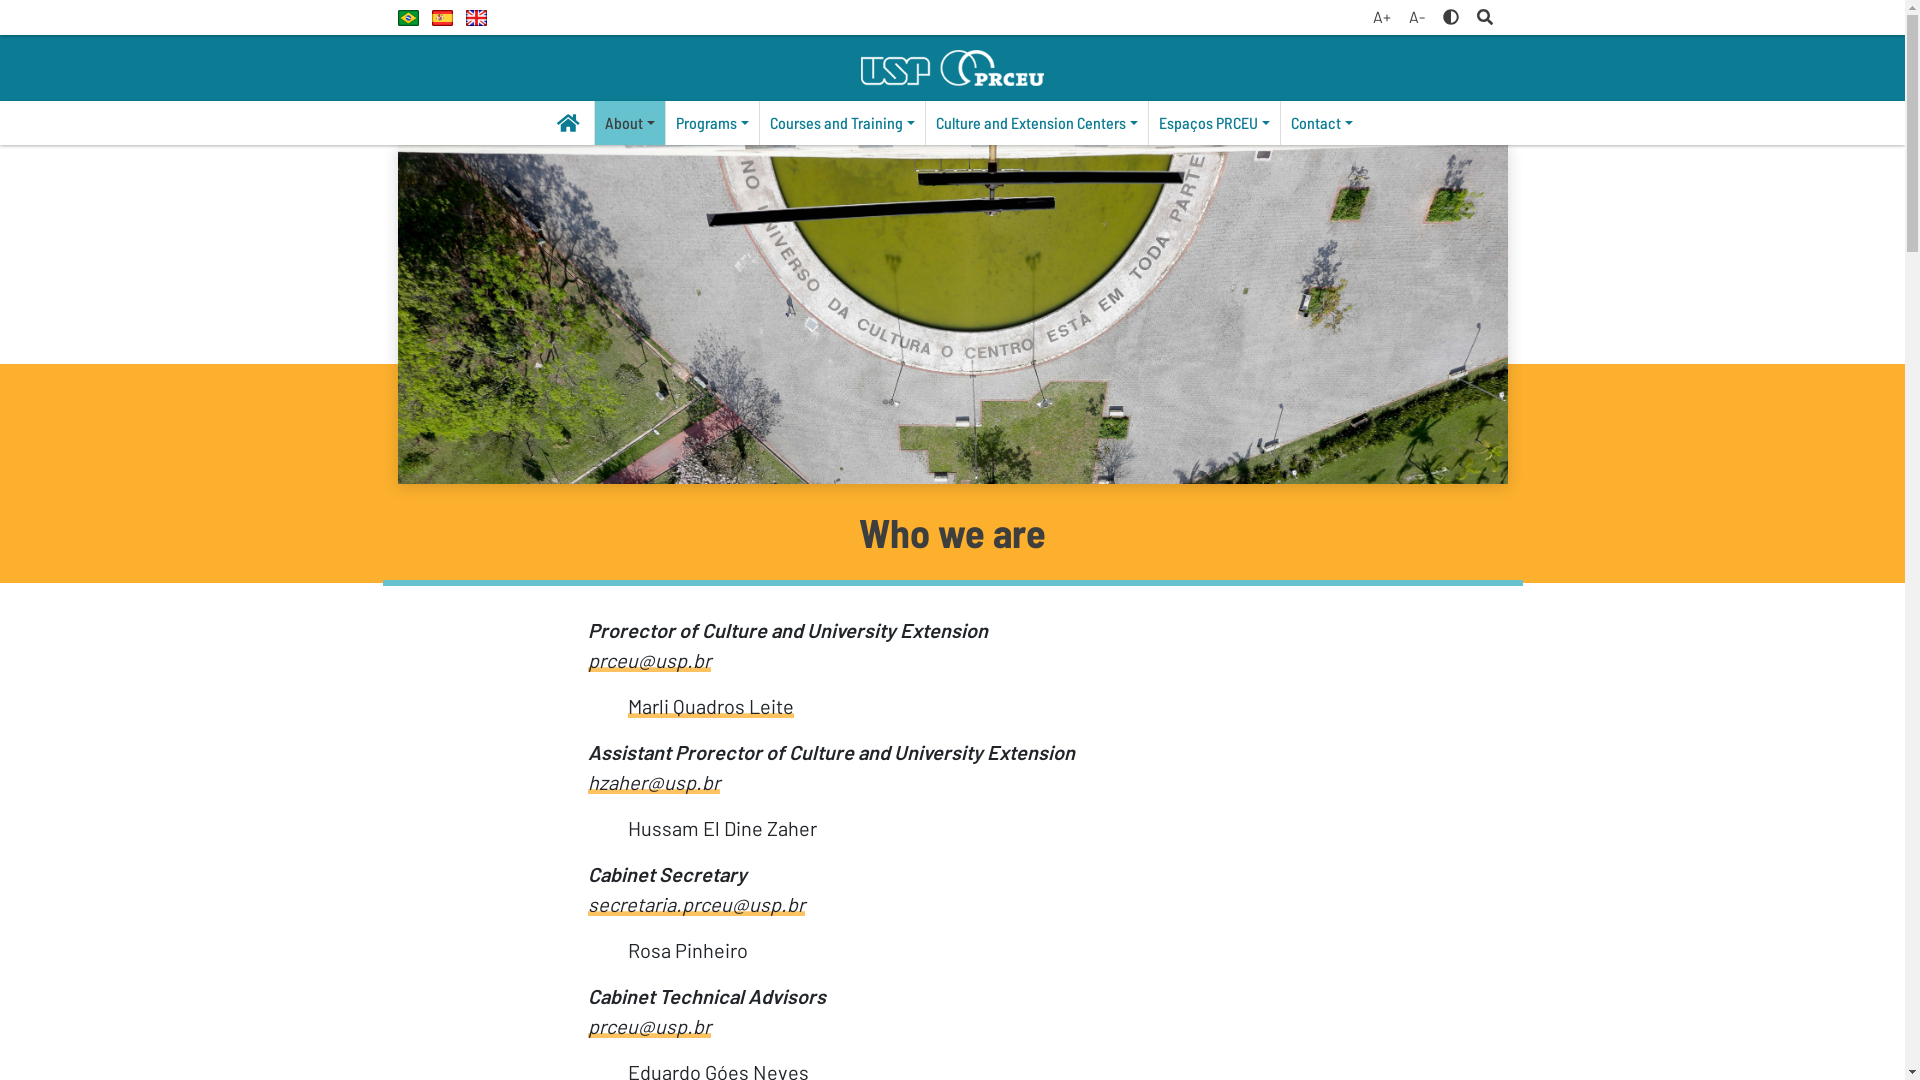 The height and width of the screenshot is (1080, 1920). What do you see at coordinates (953, 314) in the screenshot?
I see `Who we are` at bounding box center [953, 314].